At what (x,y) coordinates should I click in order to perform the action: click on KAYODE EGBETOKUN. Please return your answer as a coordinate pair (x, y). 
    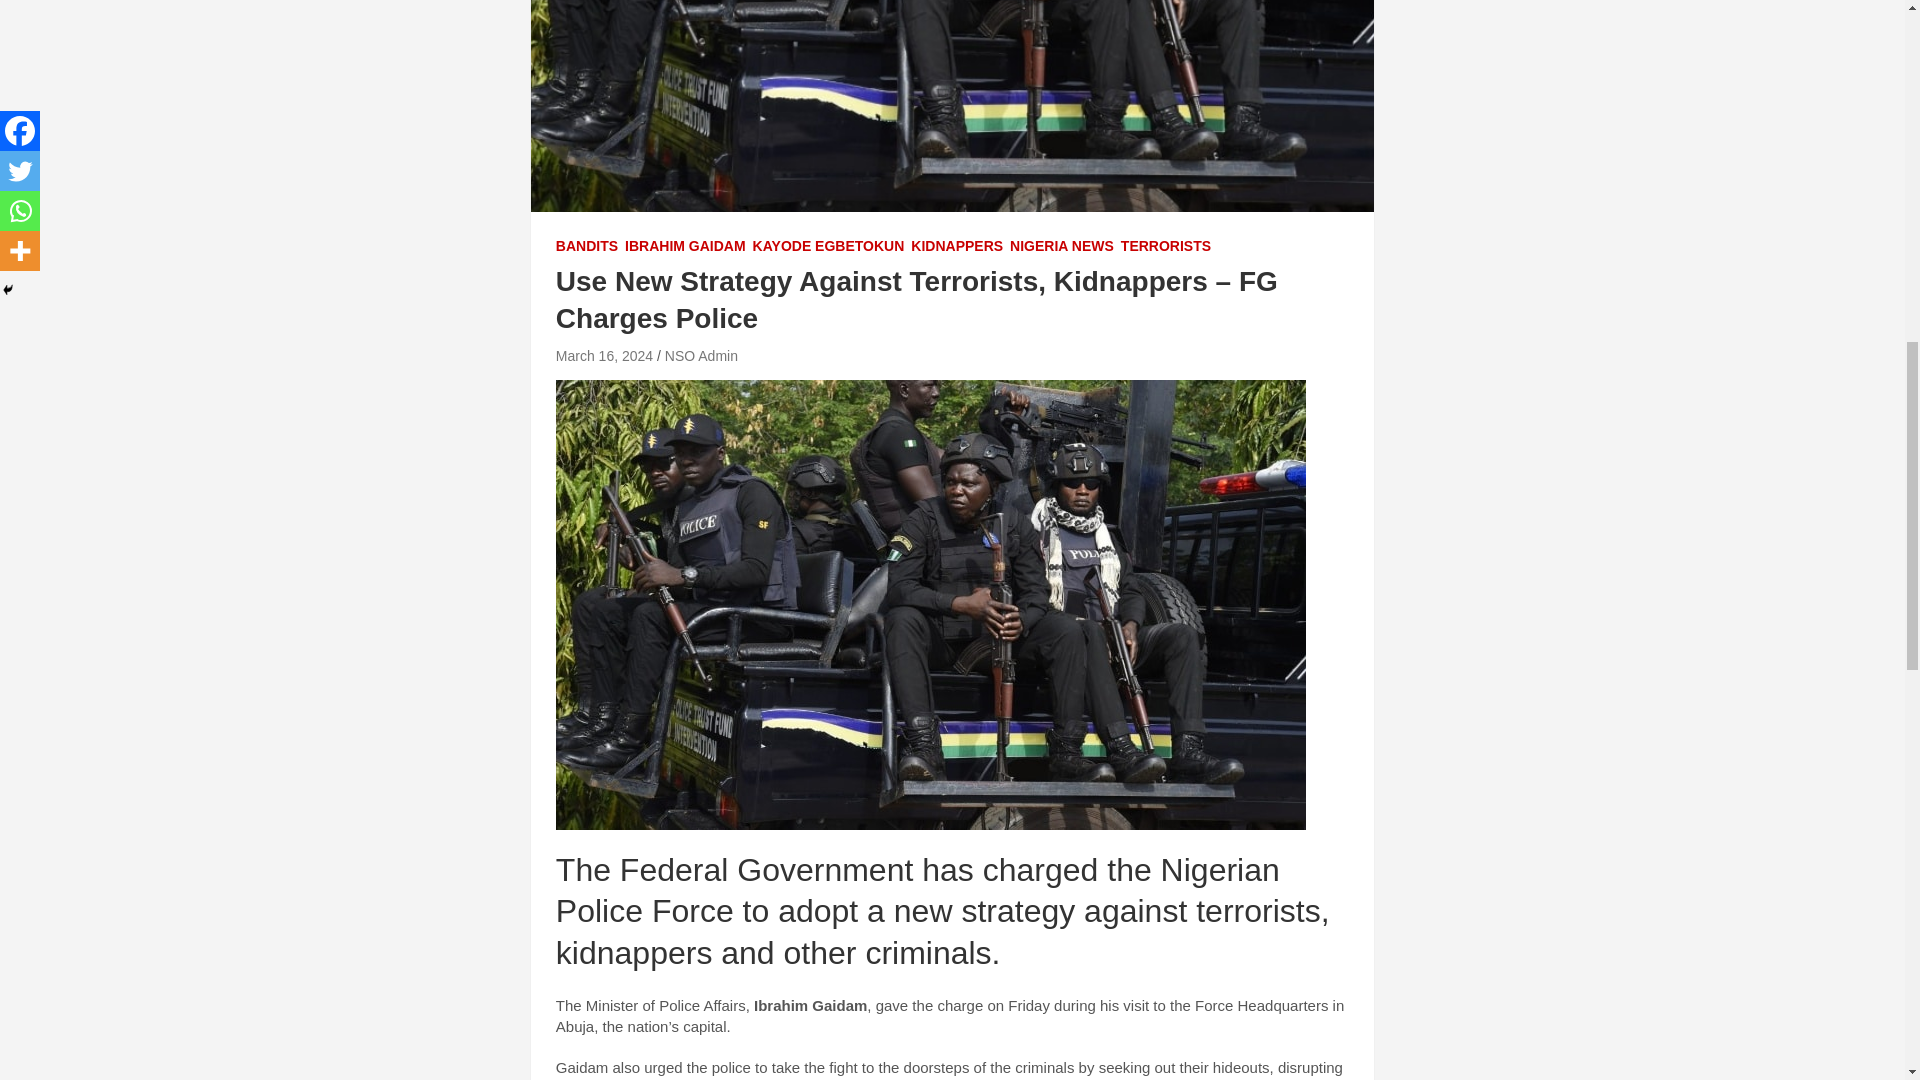
    Looking at the image, I should click on (828, 246).